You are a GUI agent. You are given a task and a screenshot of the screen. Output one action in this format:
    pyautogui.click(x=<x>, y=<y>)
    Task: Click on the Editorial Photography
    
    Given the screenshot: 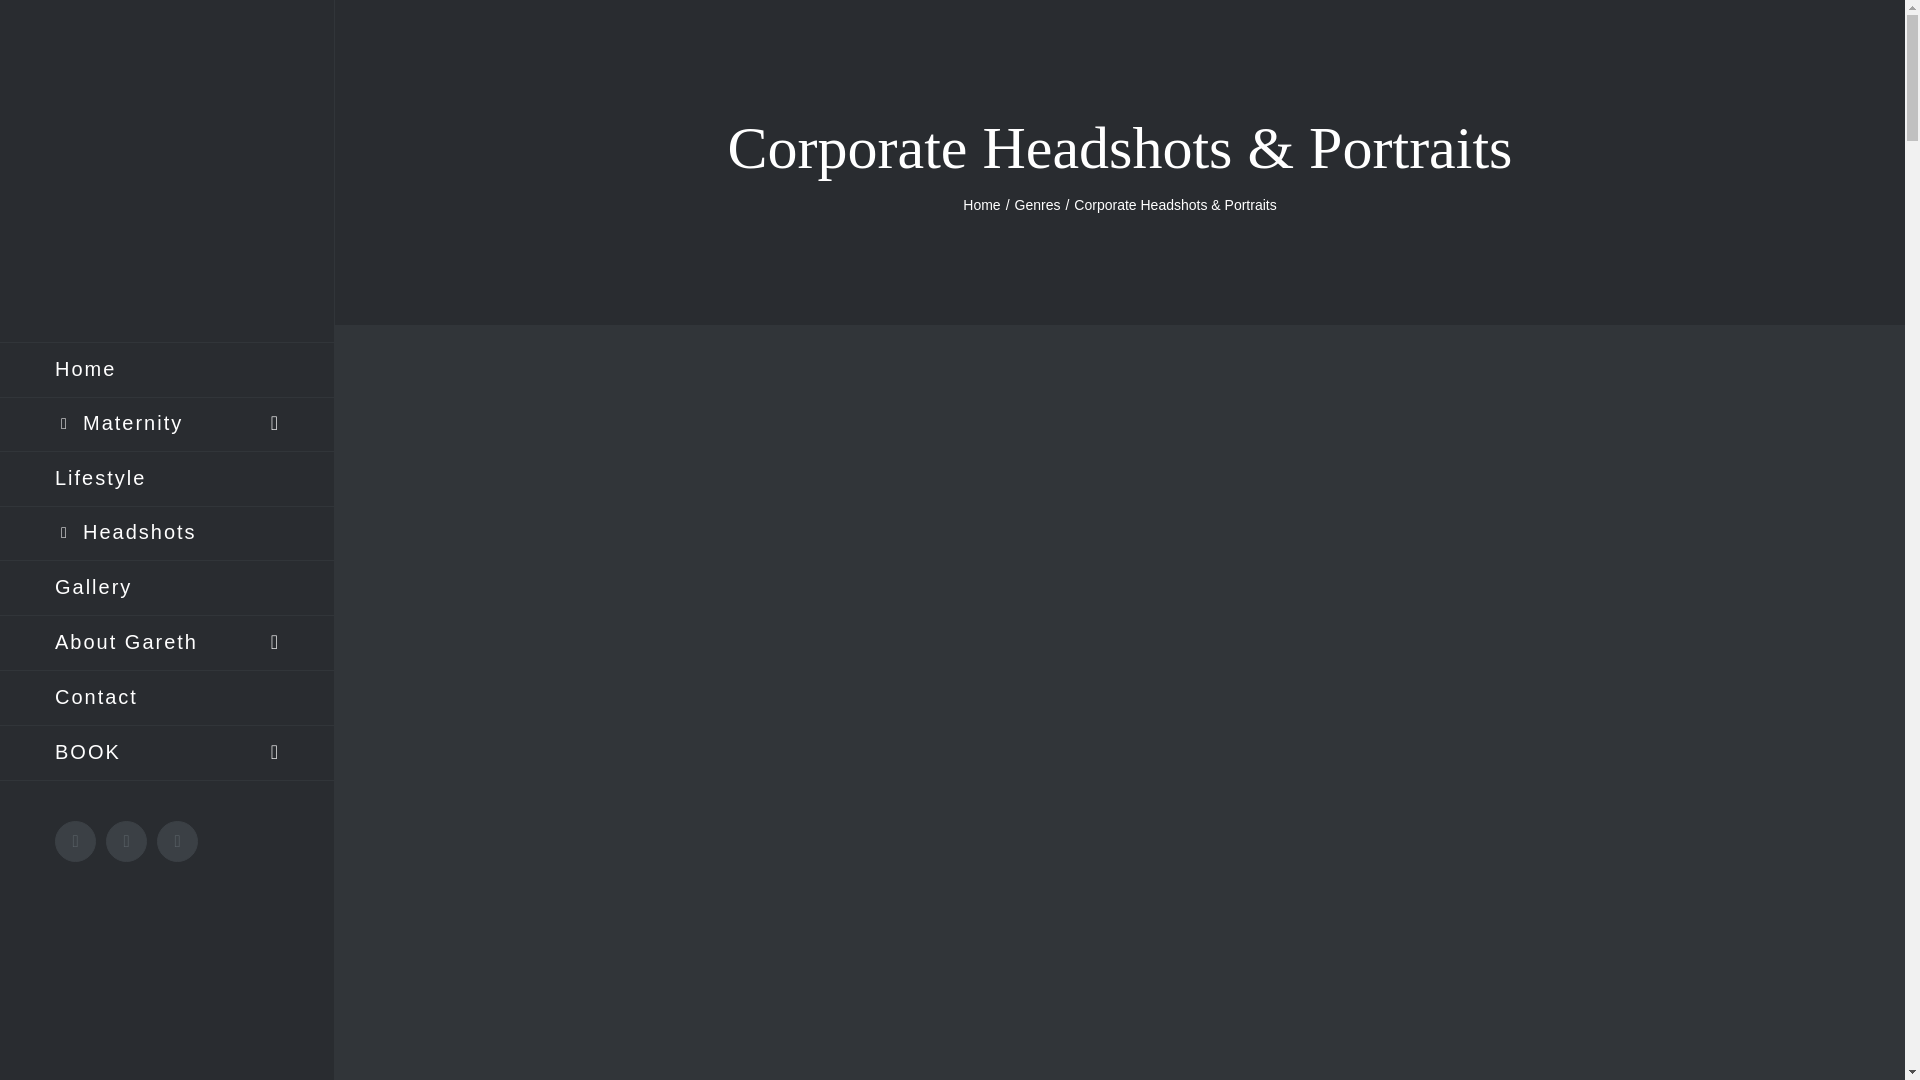 What is the action you would take?
    pyautogui.click(x=167, y=588)
    